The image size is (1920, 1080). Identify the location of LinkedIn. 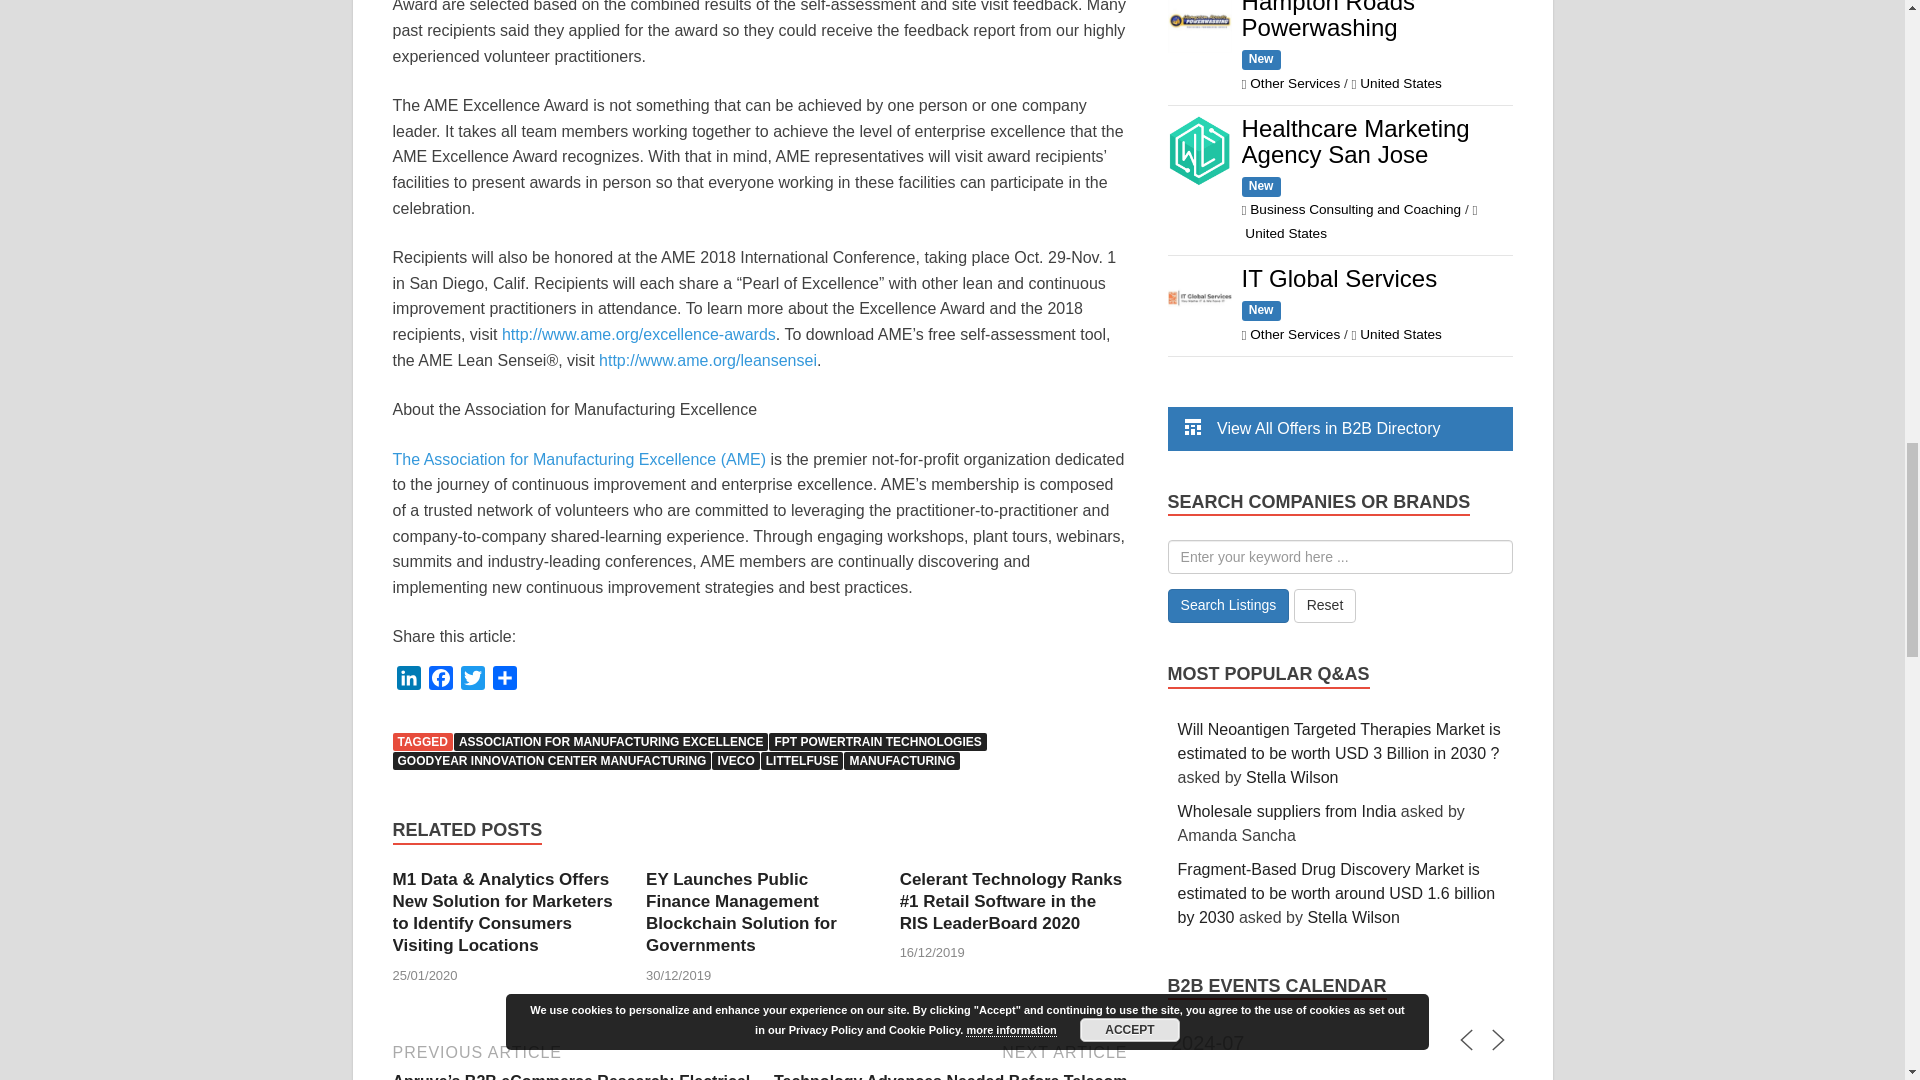
(408, 681).